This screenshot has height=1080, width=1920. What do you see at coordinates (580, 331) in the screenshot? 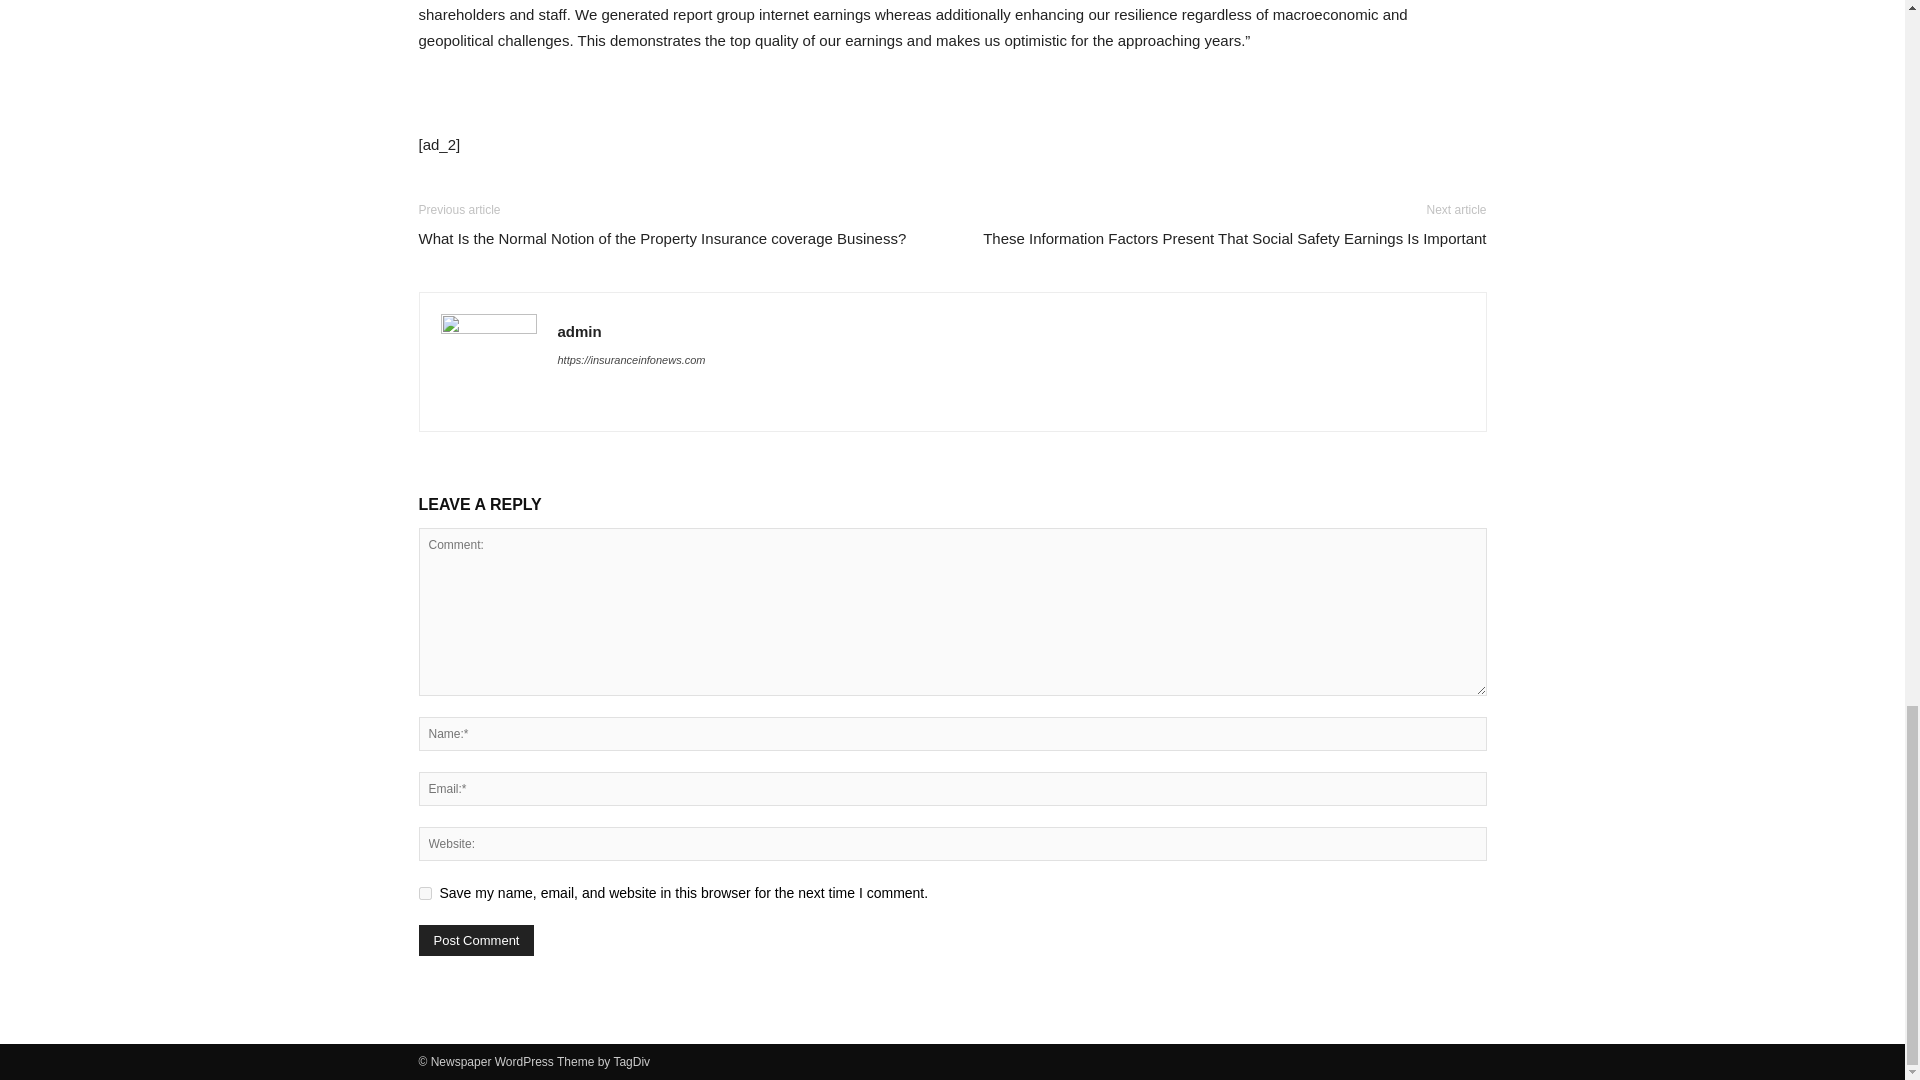
I see `admin` at bounding box center [580, 331].